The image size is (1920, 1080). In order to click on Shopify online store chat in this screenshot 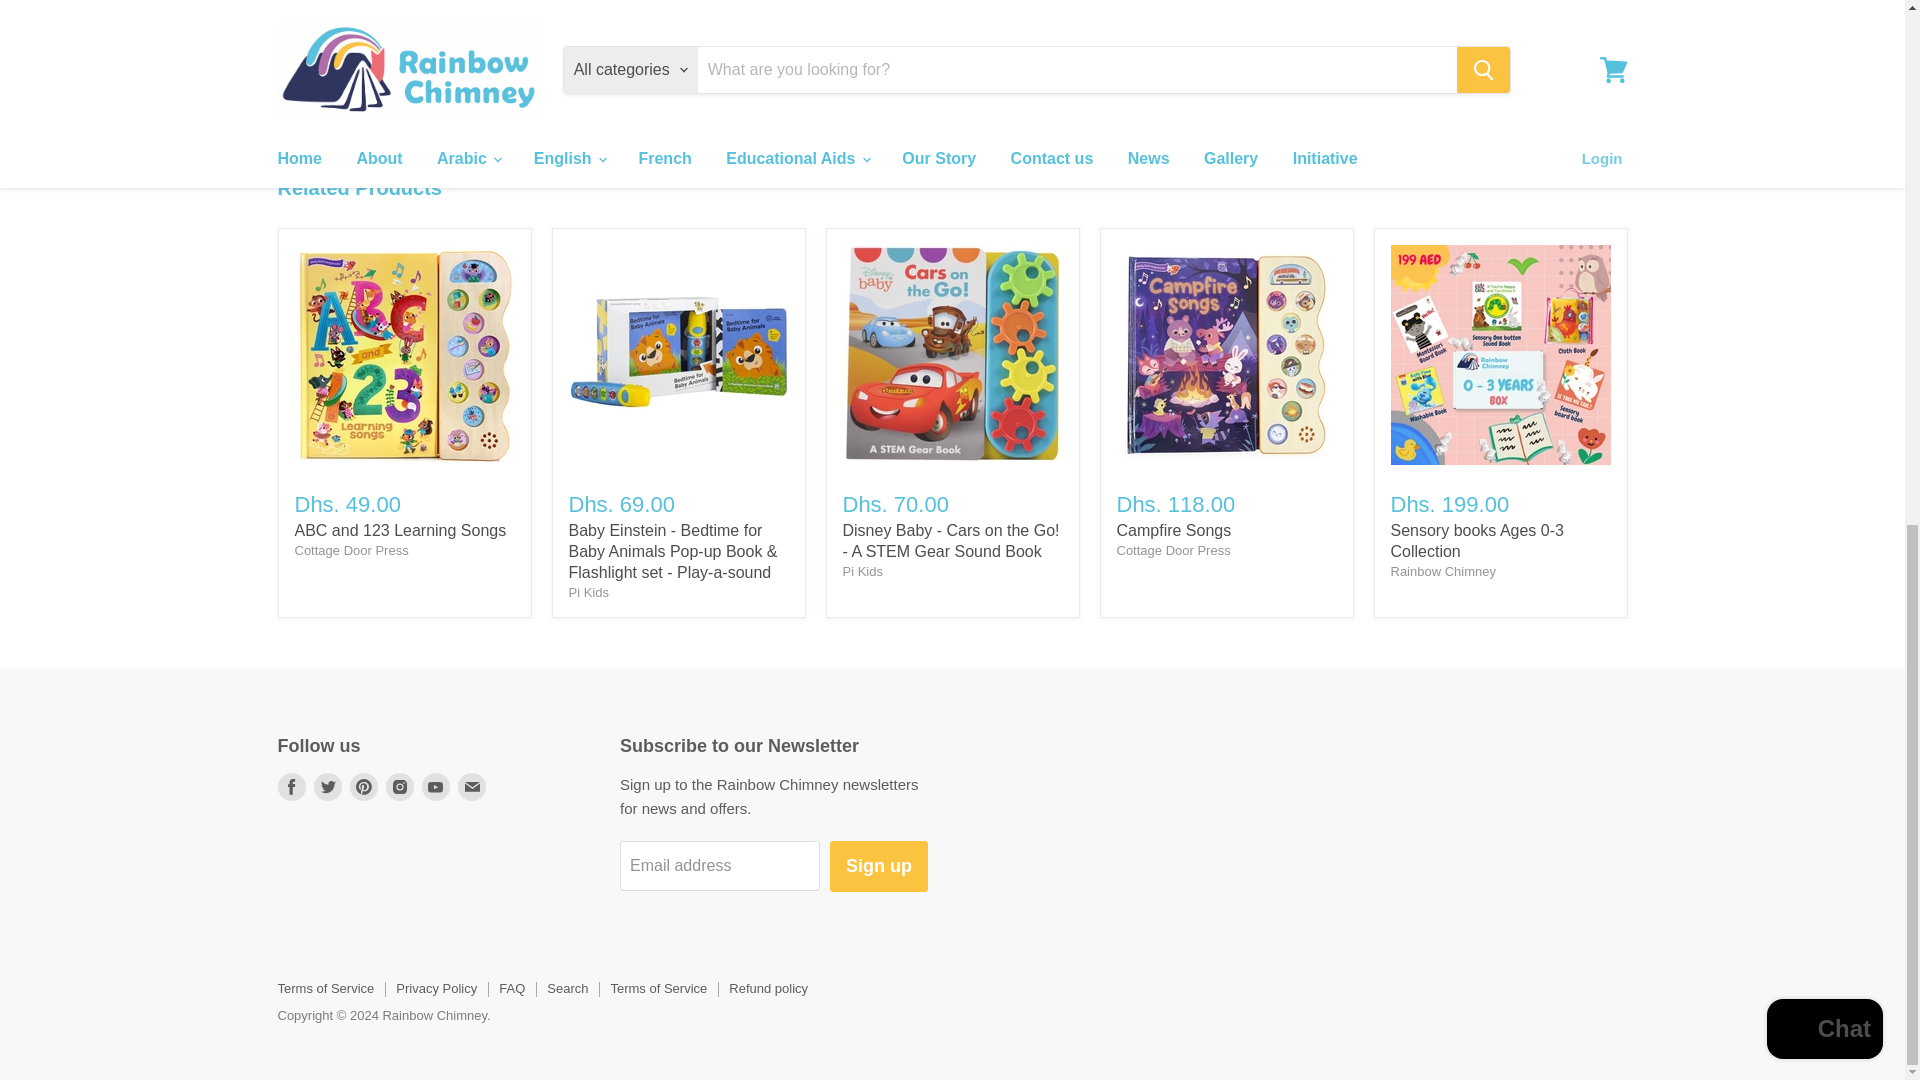, I will do `click(1824, 22)`.